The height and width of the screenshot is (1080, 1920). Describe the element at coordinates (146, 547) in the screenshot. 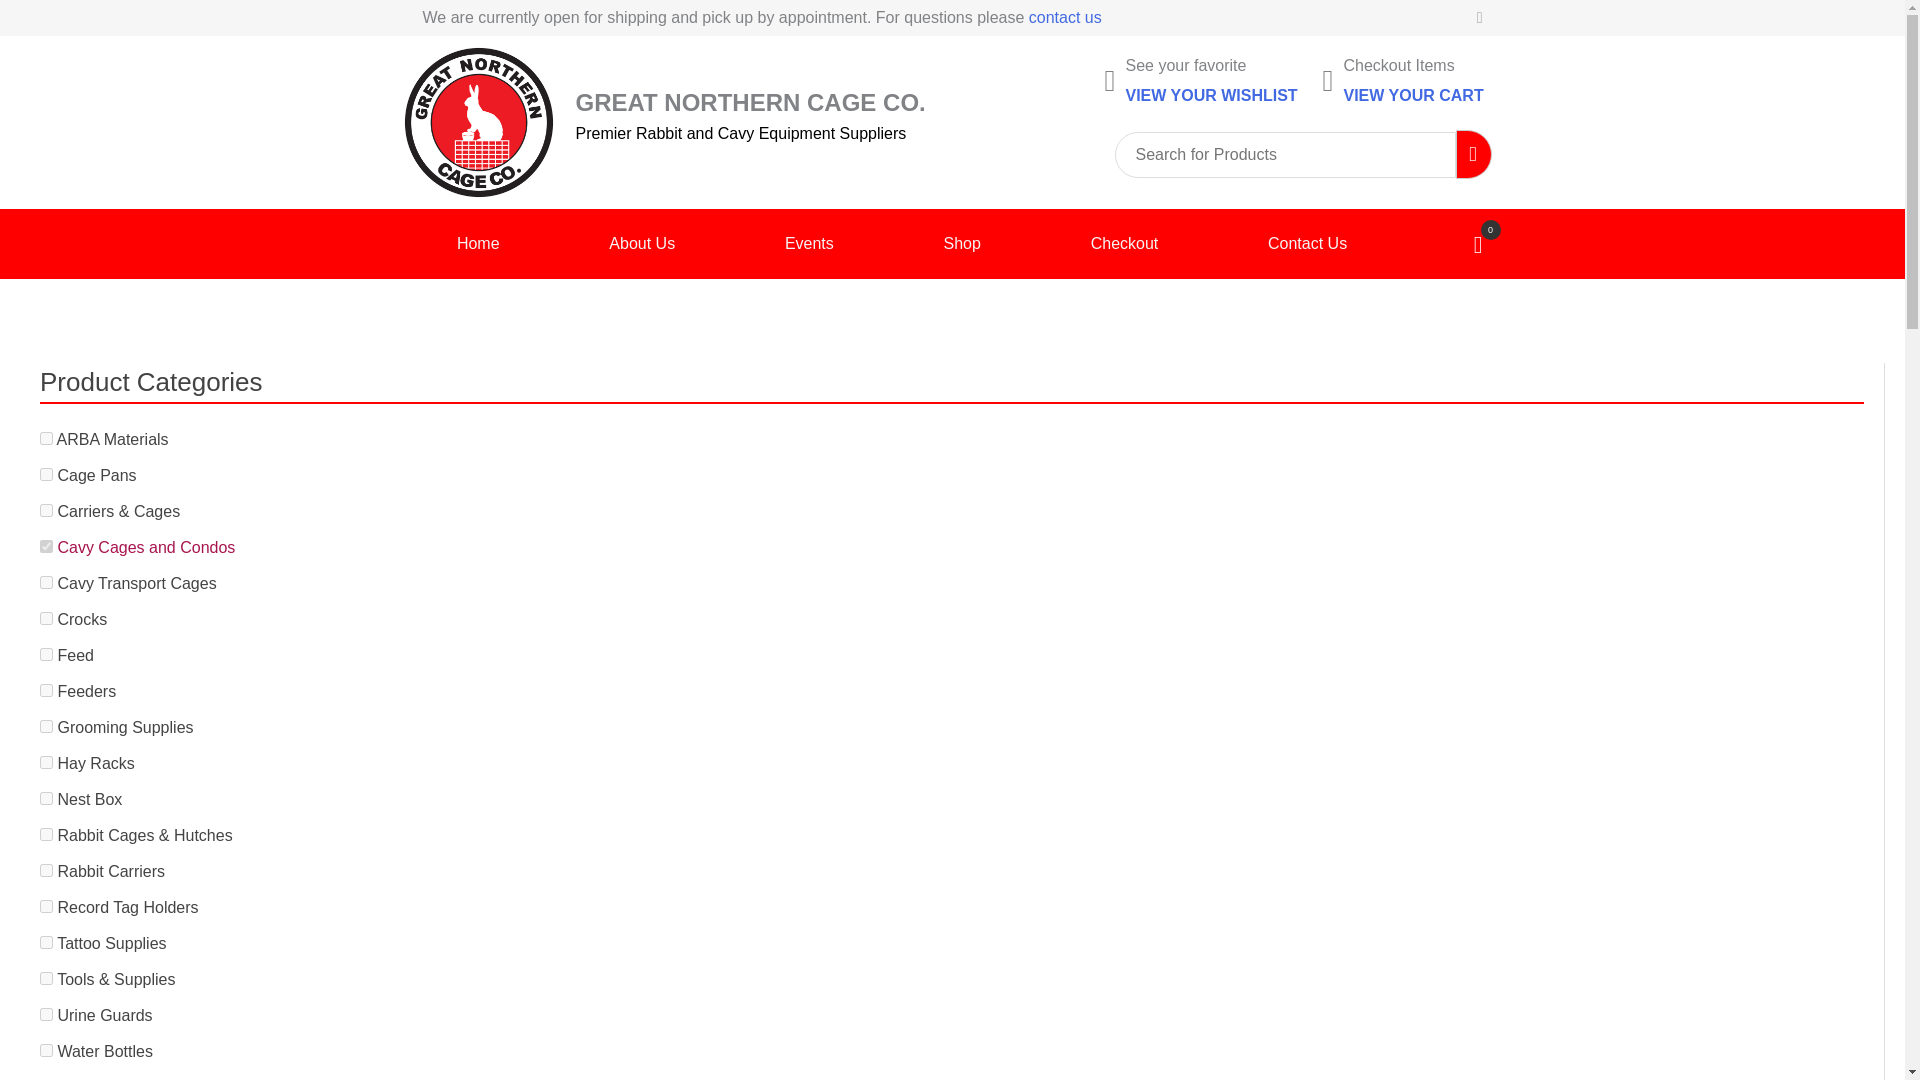

I see `Cavy Cages and Condos` at that location.